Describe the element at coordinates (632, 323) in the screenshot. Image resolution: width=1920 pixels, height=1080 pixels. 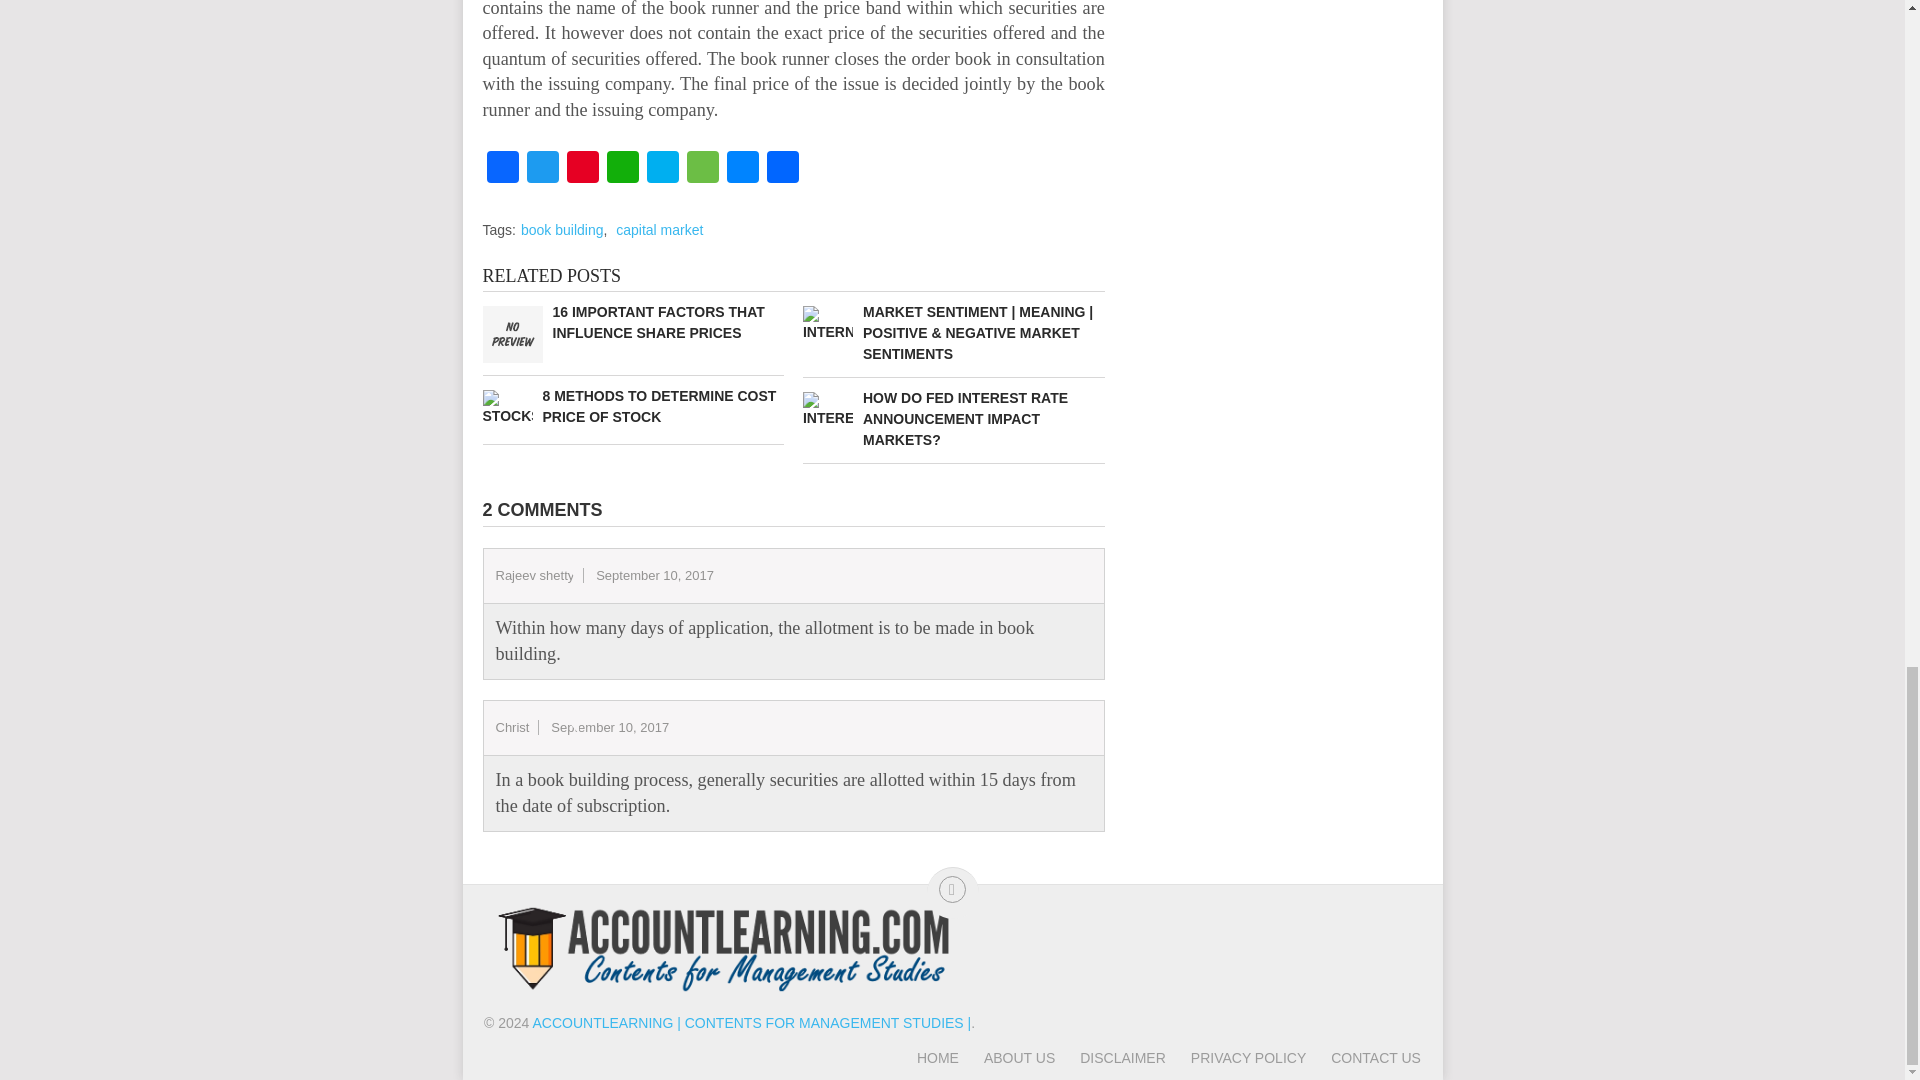
I see `16 IMPORTANT FACTORS THAT INFLUENCE SHARE PRICES` at that location.